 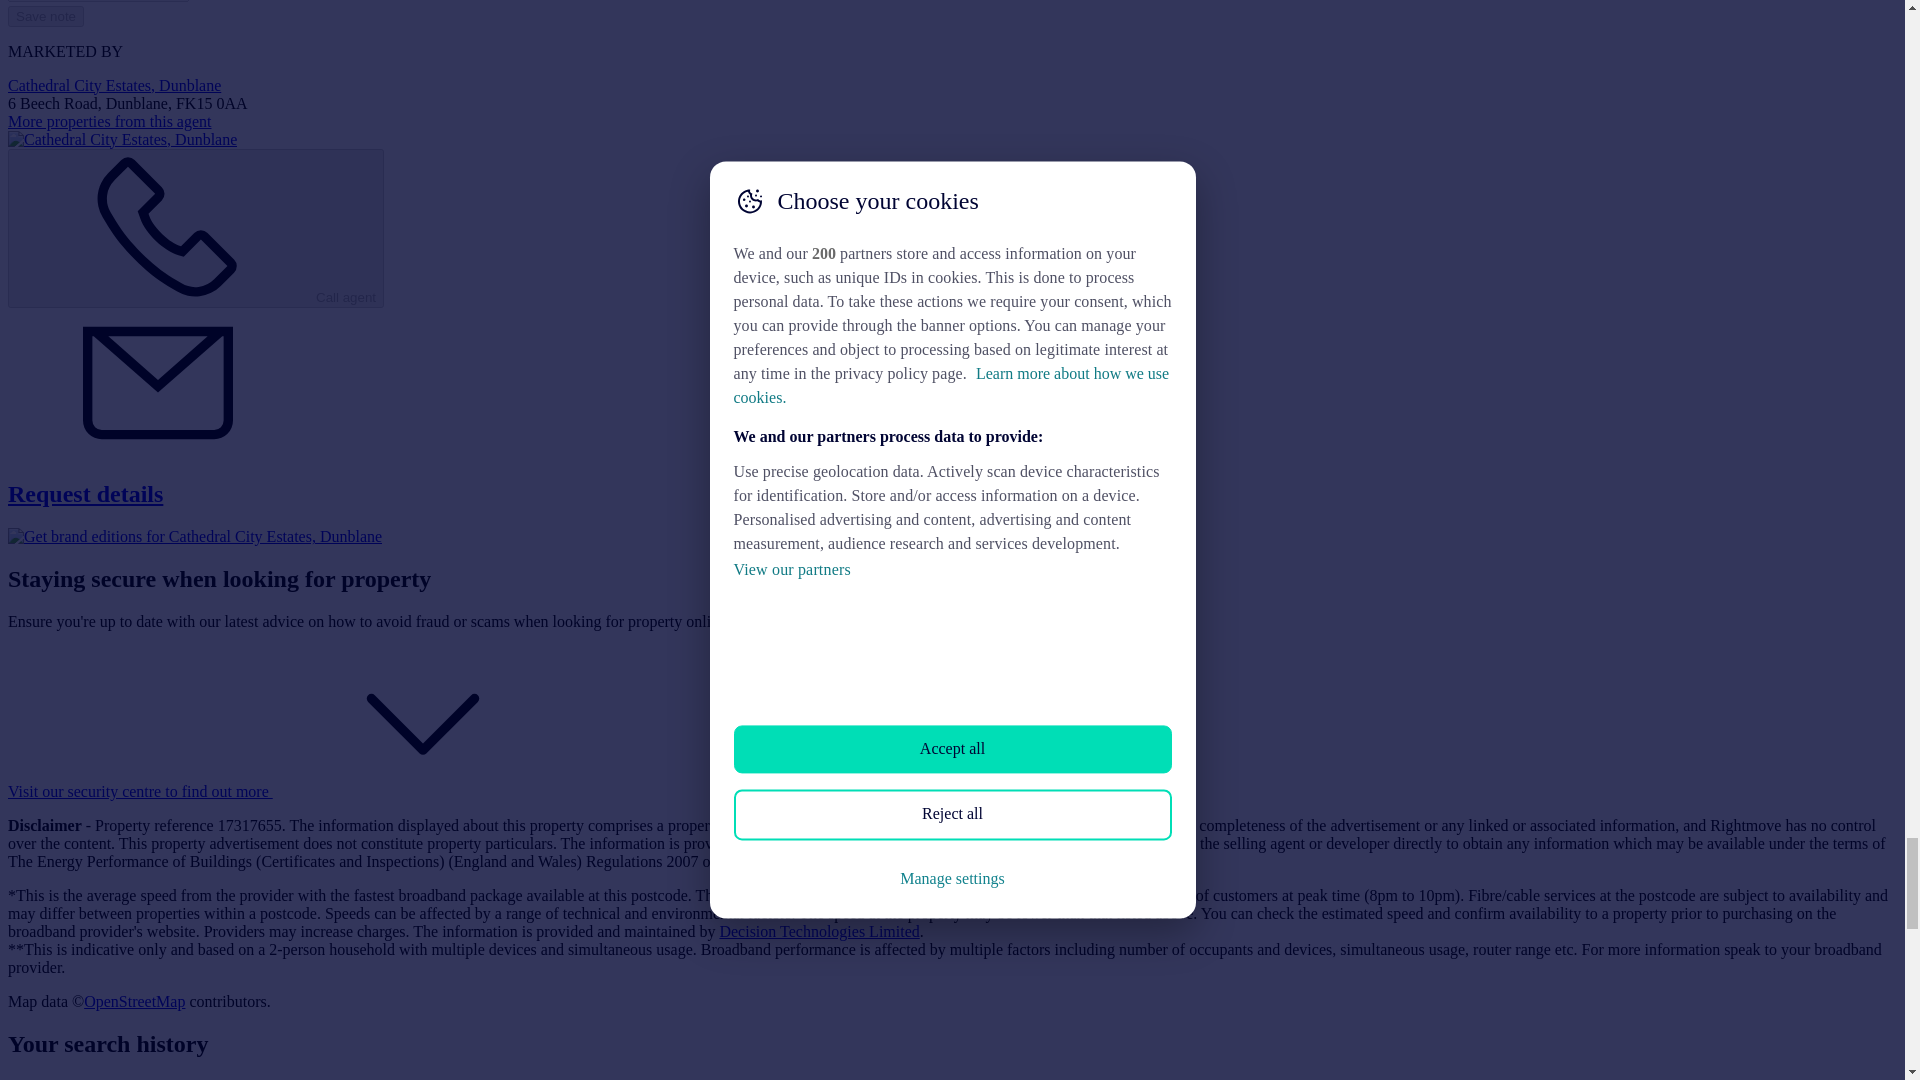 I want to click on Open Street Map, so click(x=134, y=1000).